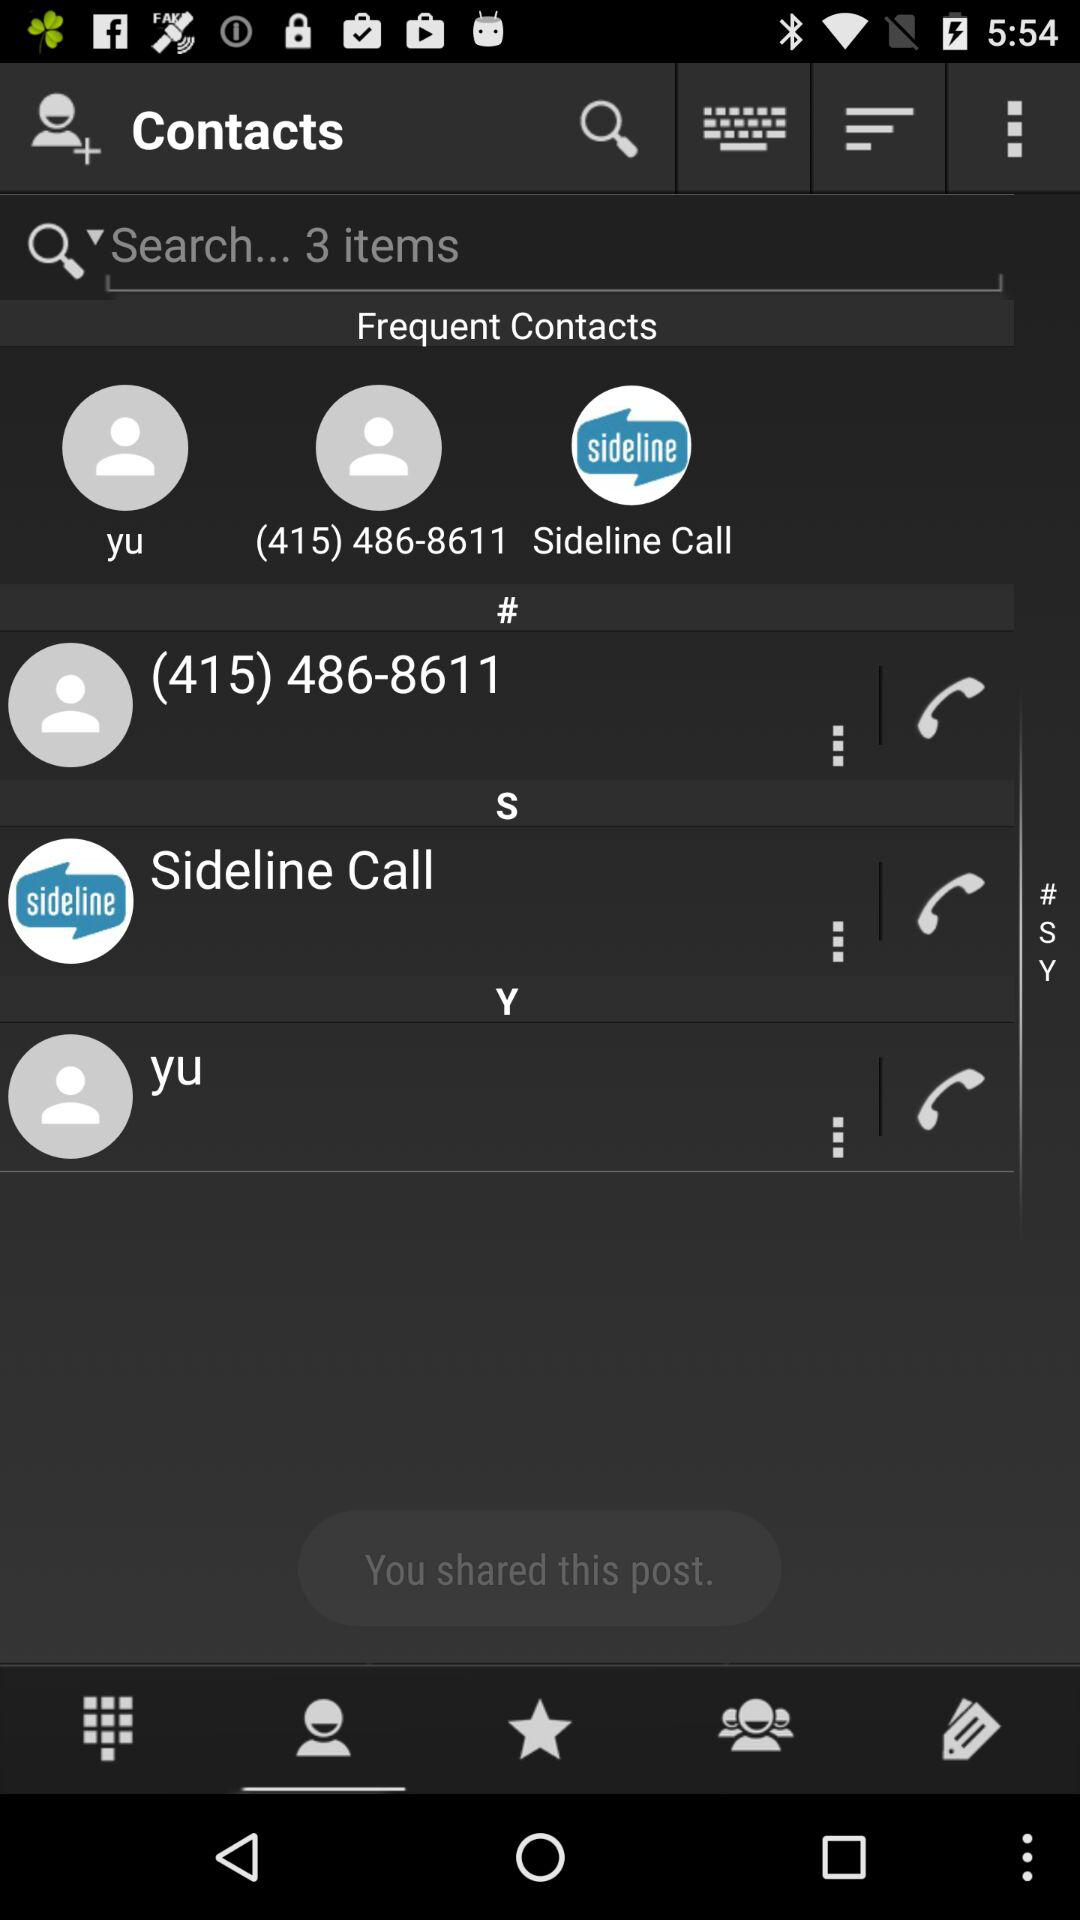 The image size is (1080, 1920). I want to click on contact option, so click(324, 1728).